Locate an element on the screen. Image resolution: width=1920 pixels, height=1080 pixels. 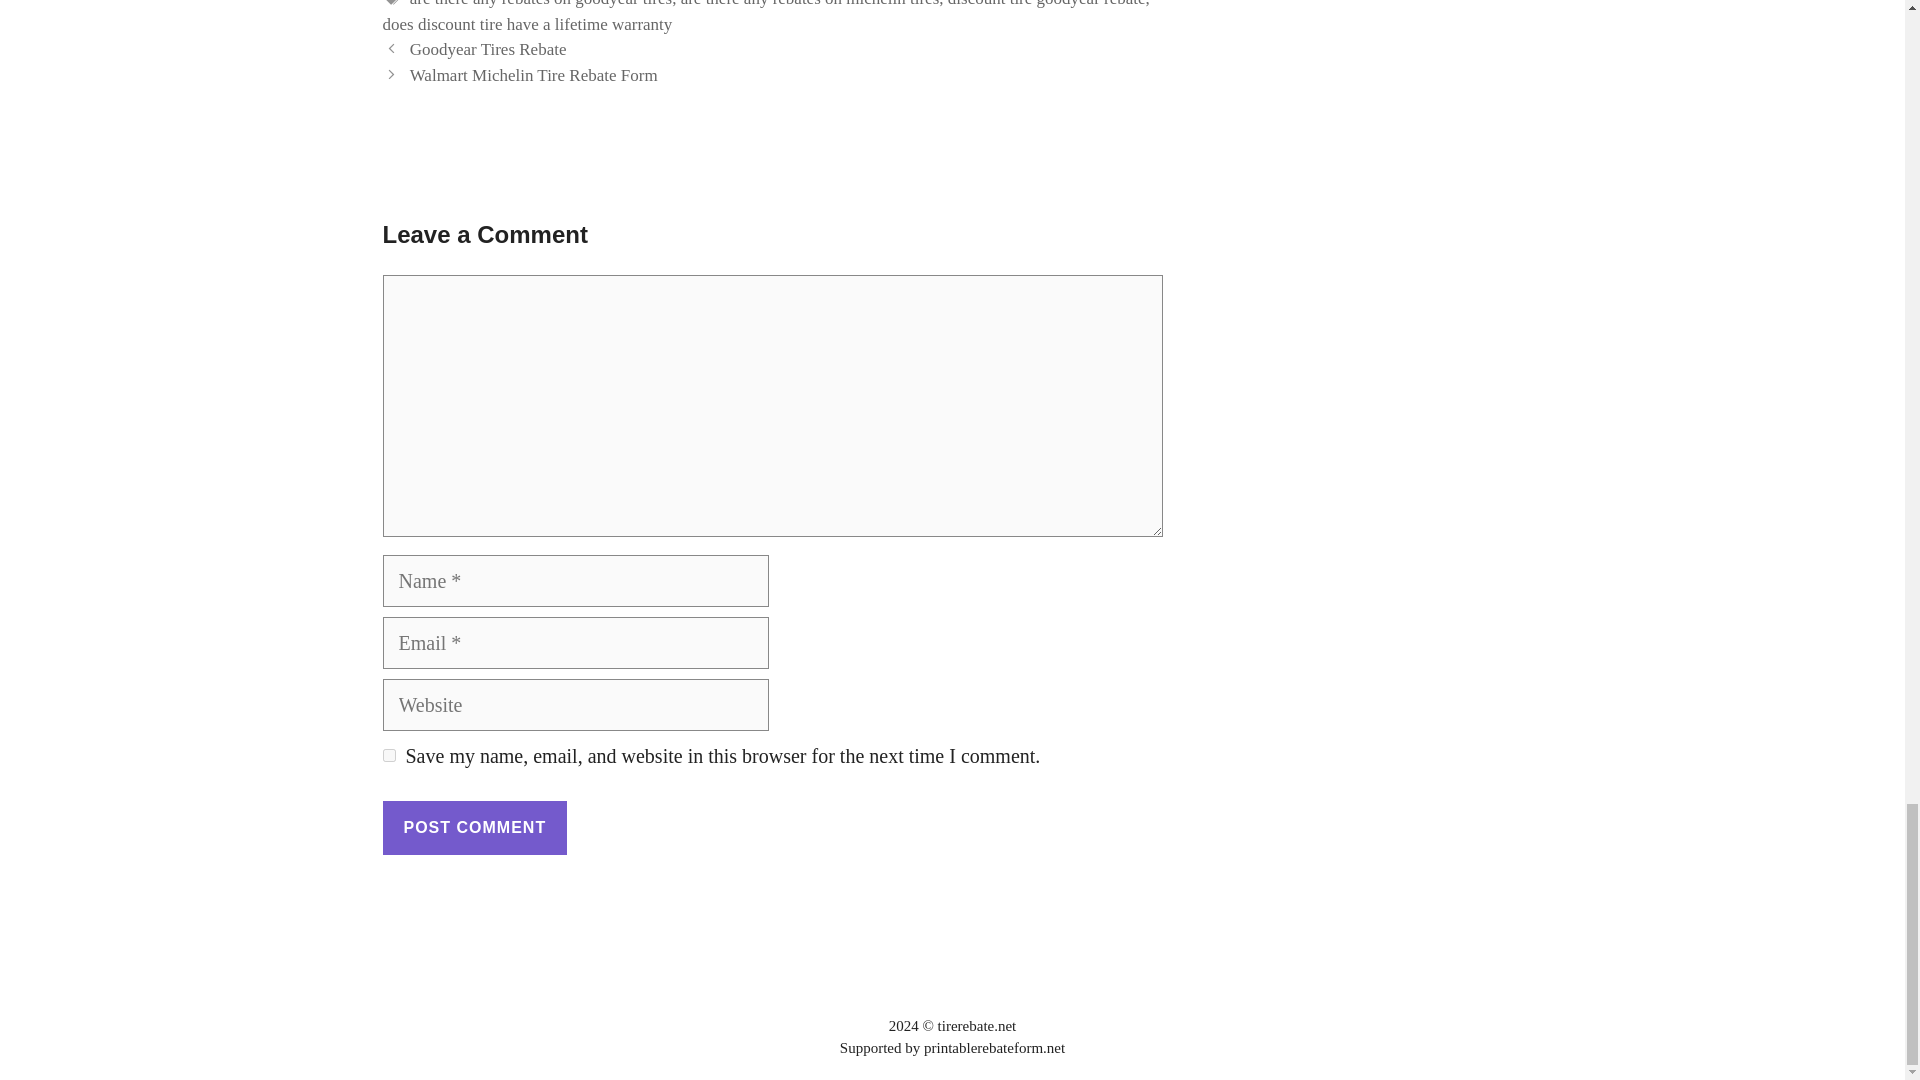
Next is located at coordinates (534, 75).